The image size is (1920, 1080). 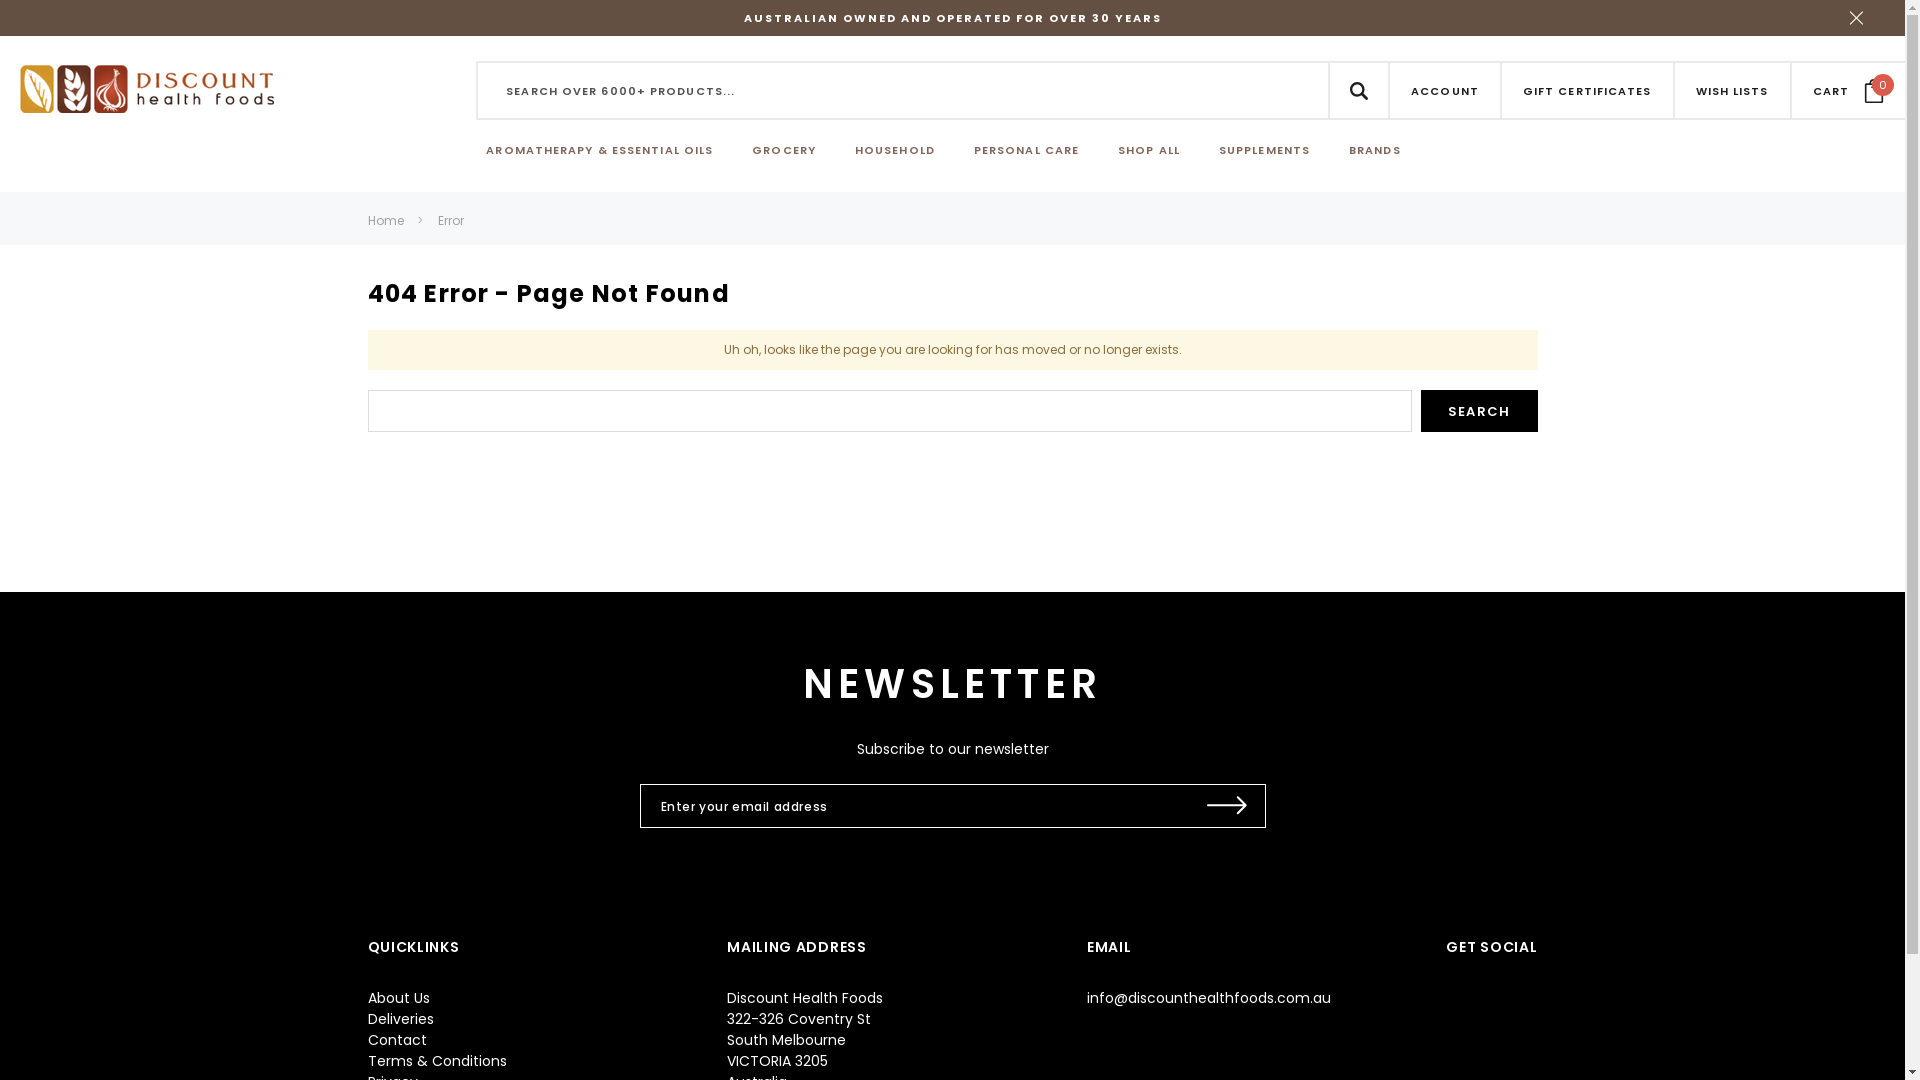 I want to click on Search, so click(x=1480, y=411).